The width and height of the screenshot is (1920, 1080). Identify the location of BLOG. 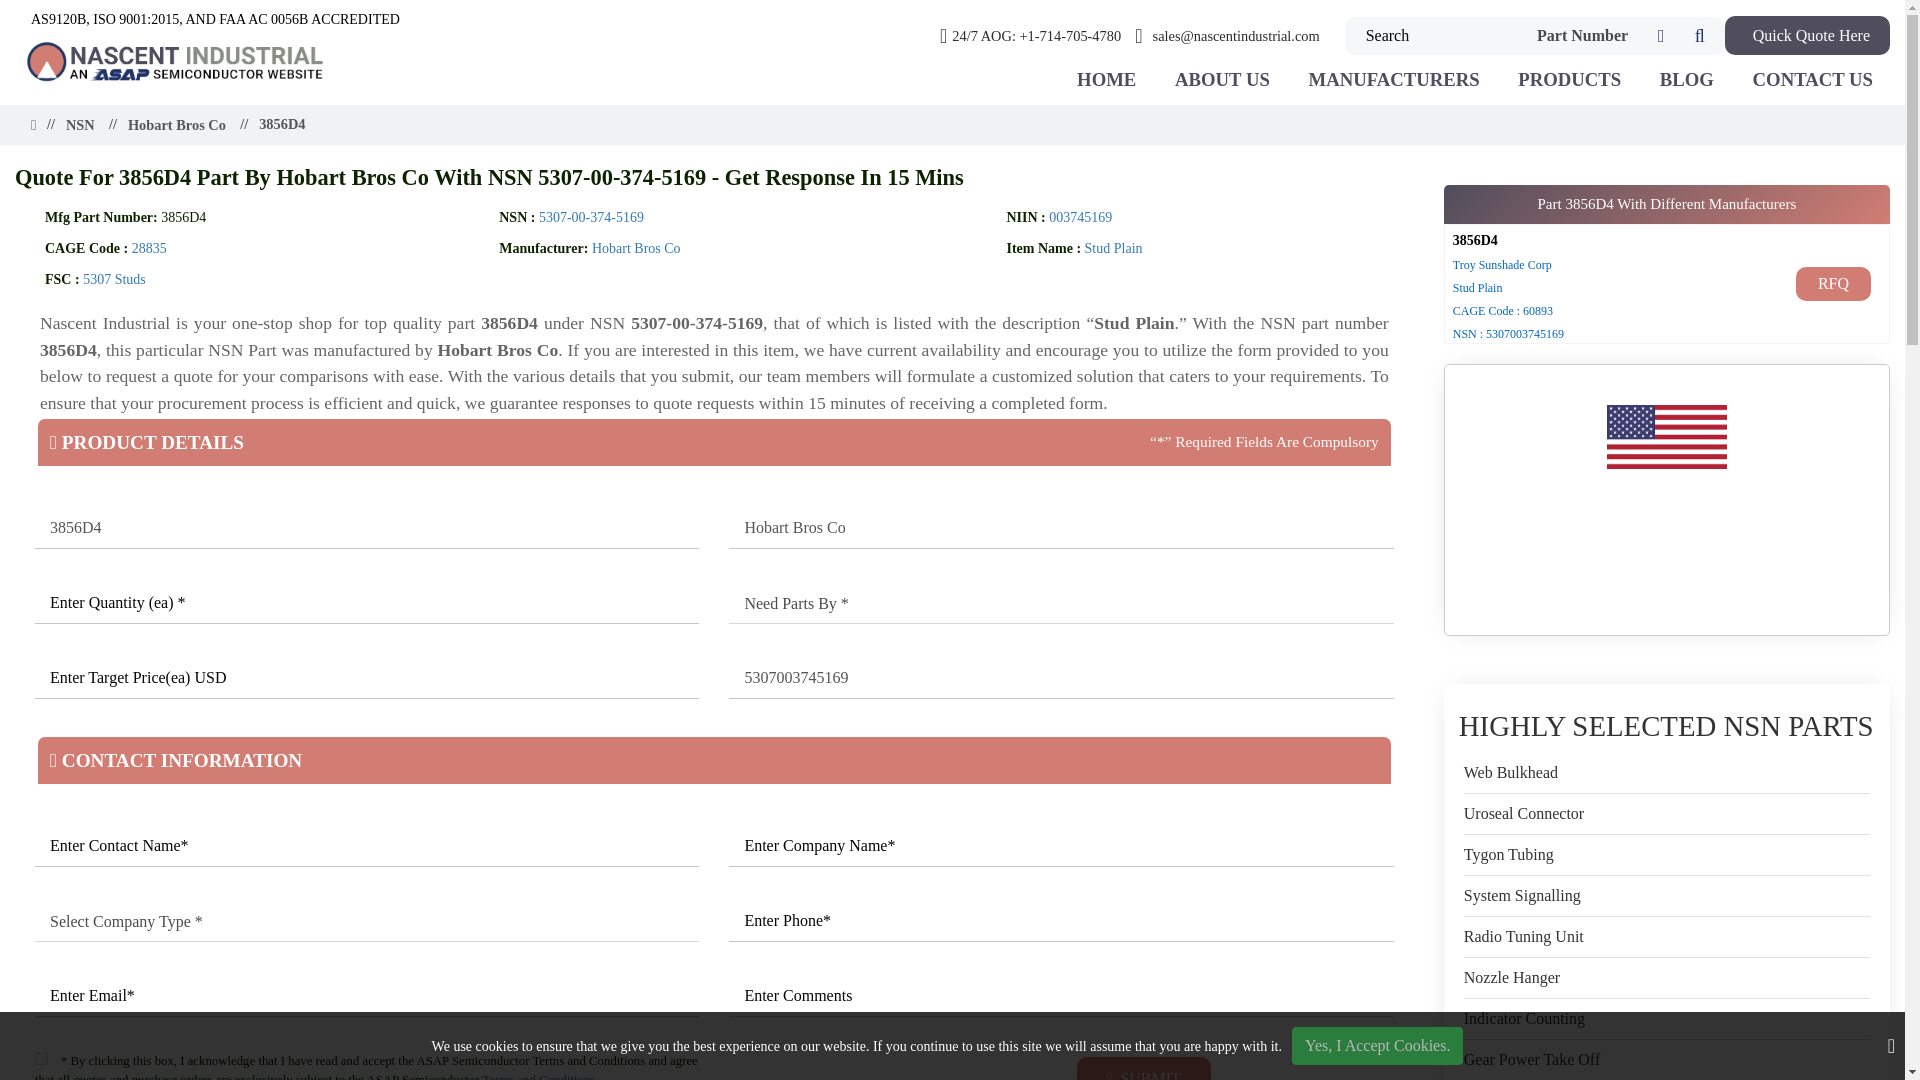
(1687, 80).